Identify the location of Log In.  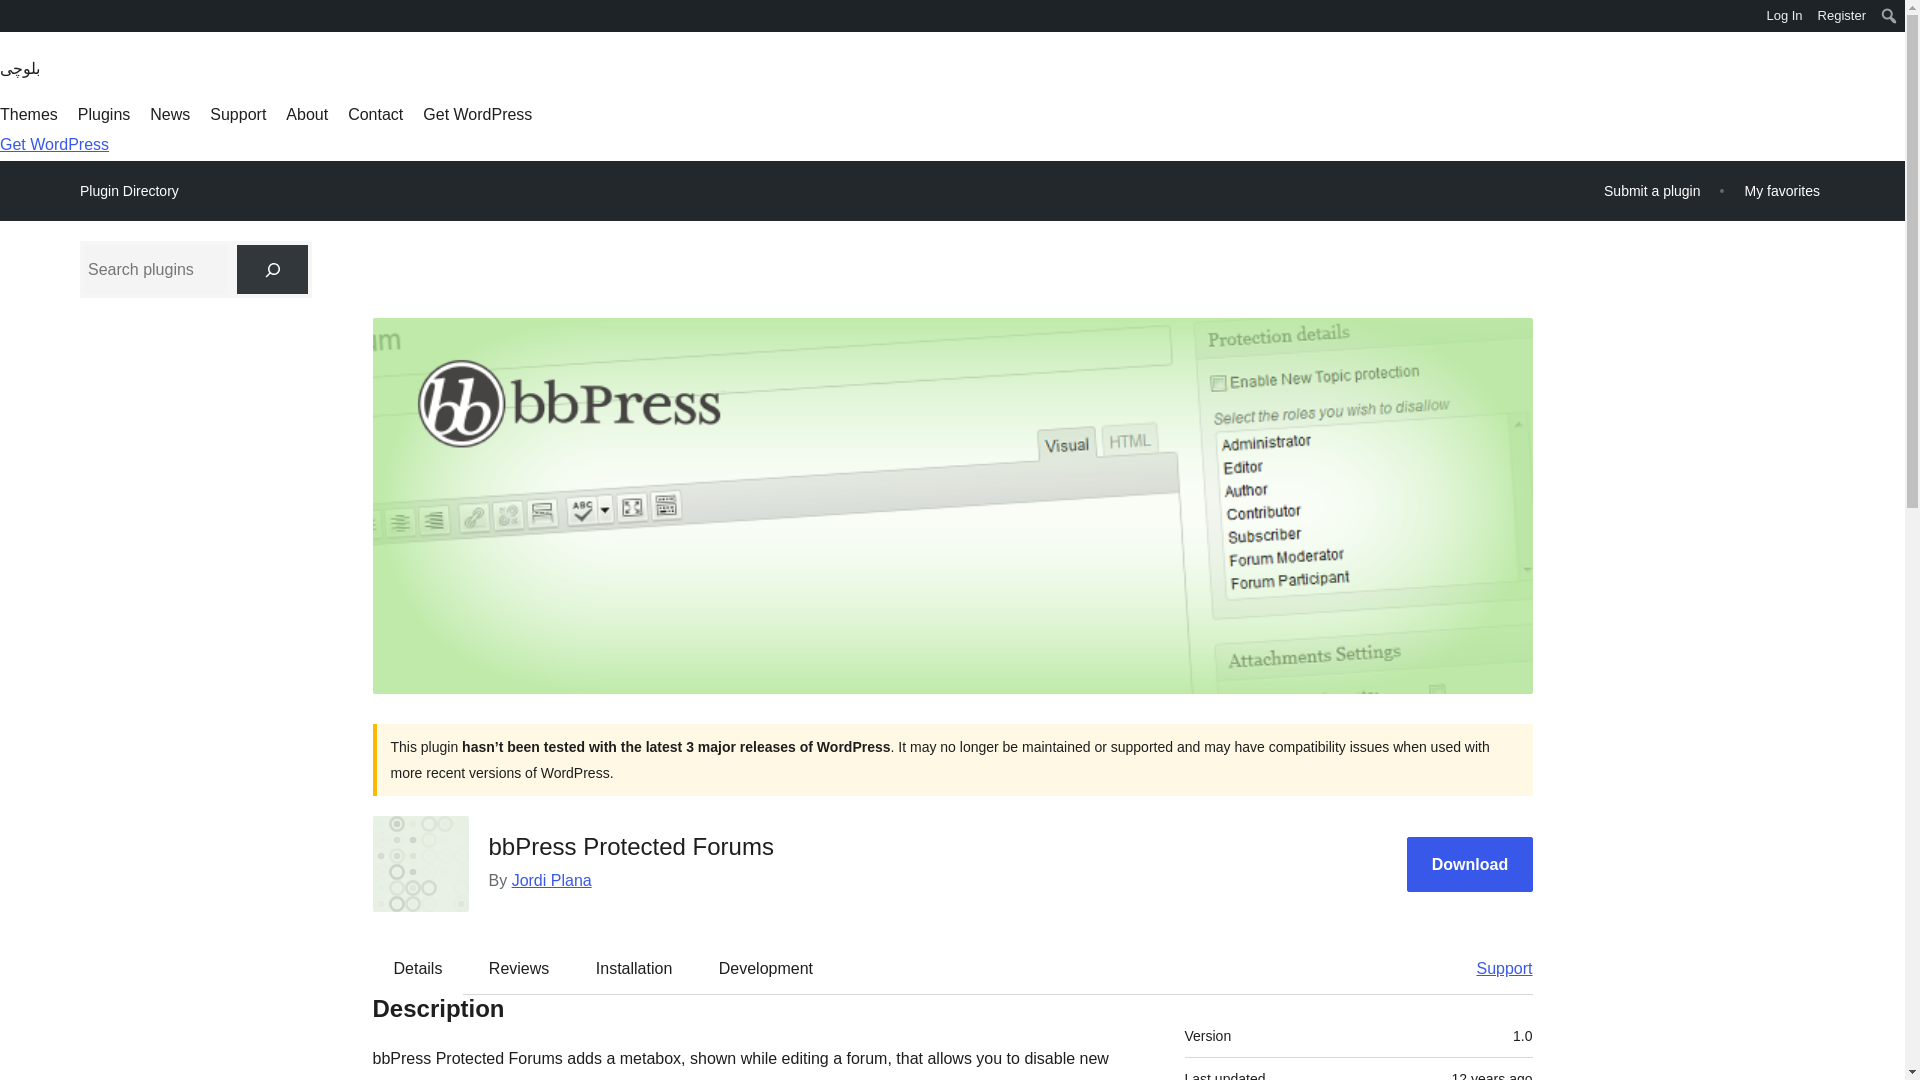
(1784, 16).